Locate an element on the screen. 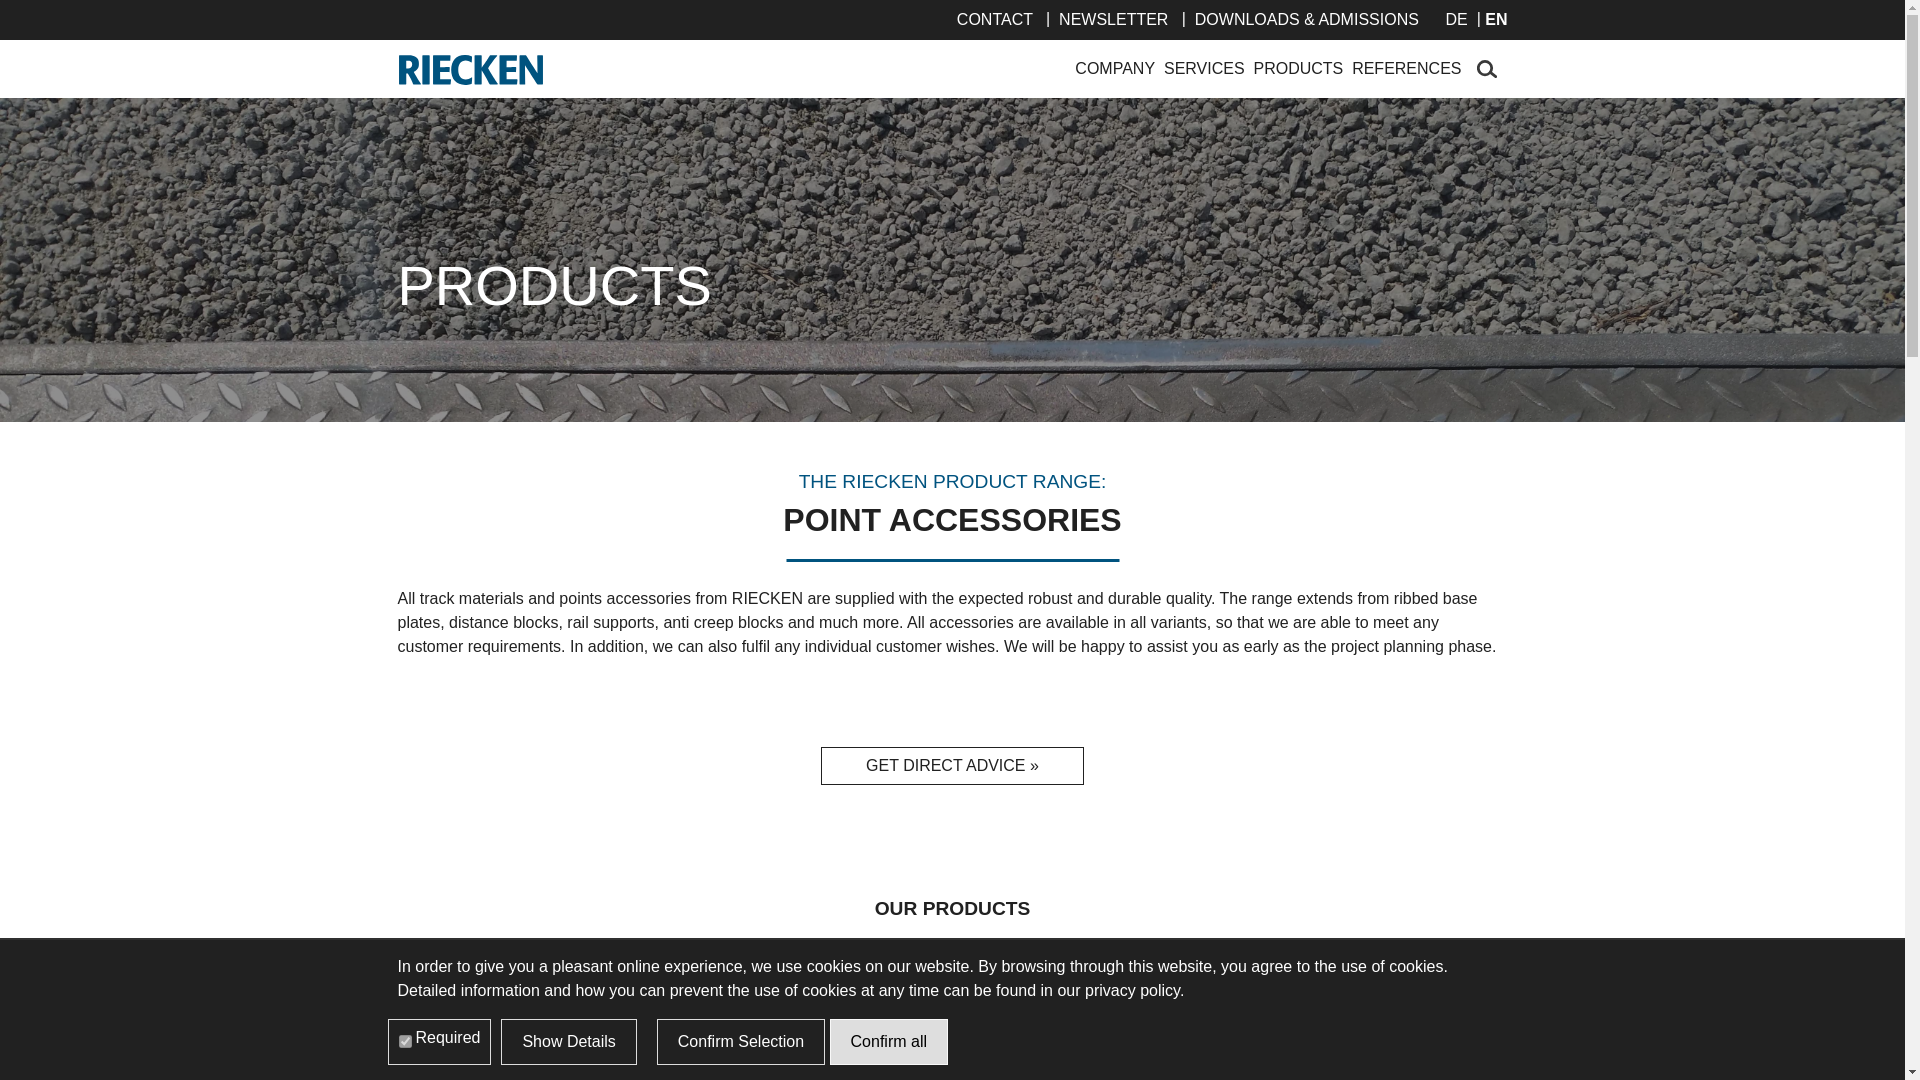 The height and width of the screenshot is (1080, 1920). NEWSLETTER is located at coordinates (1113, 19).